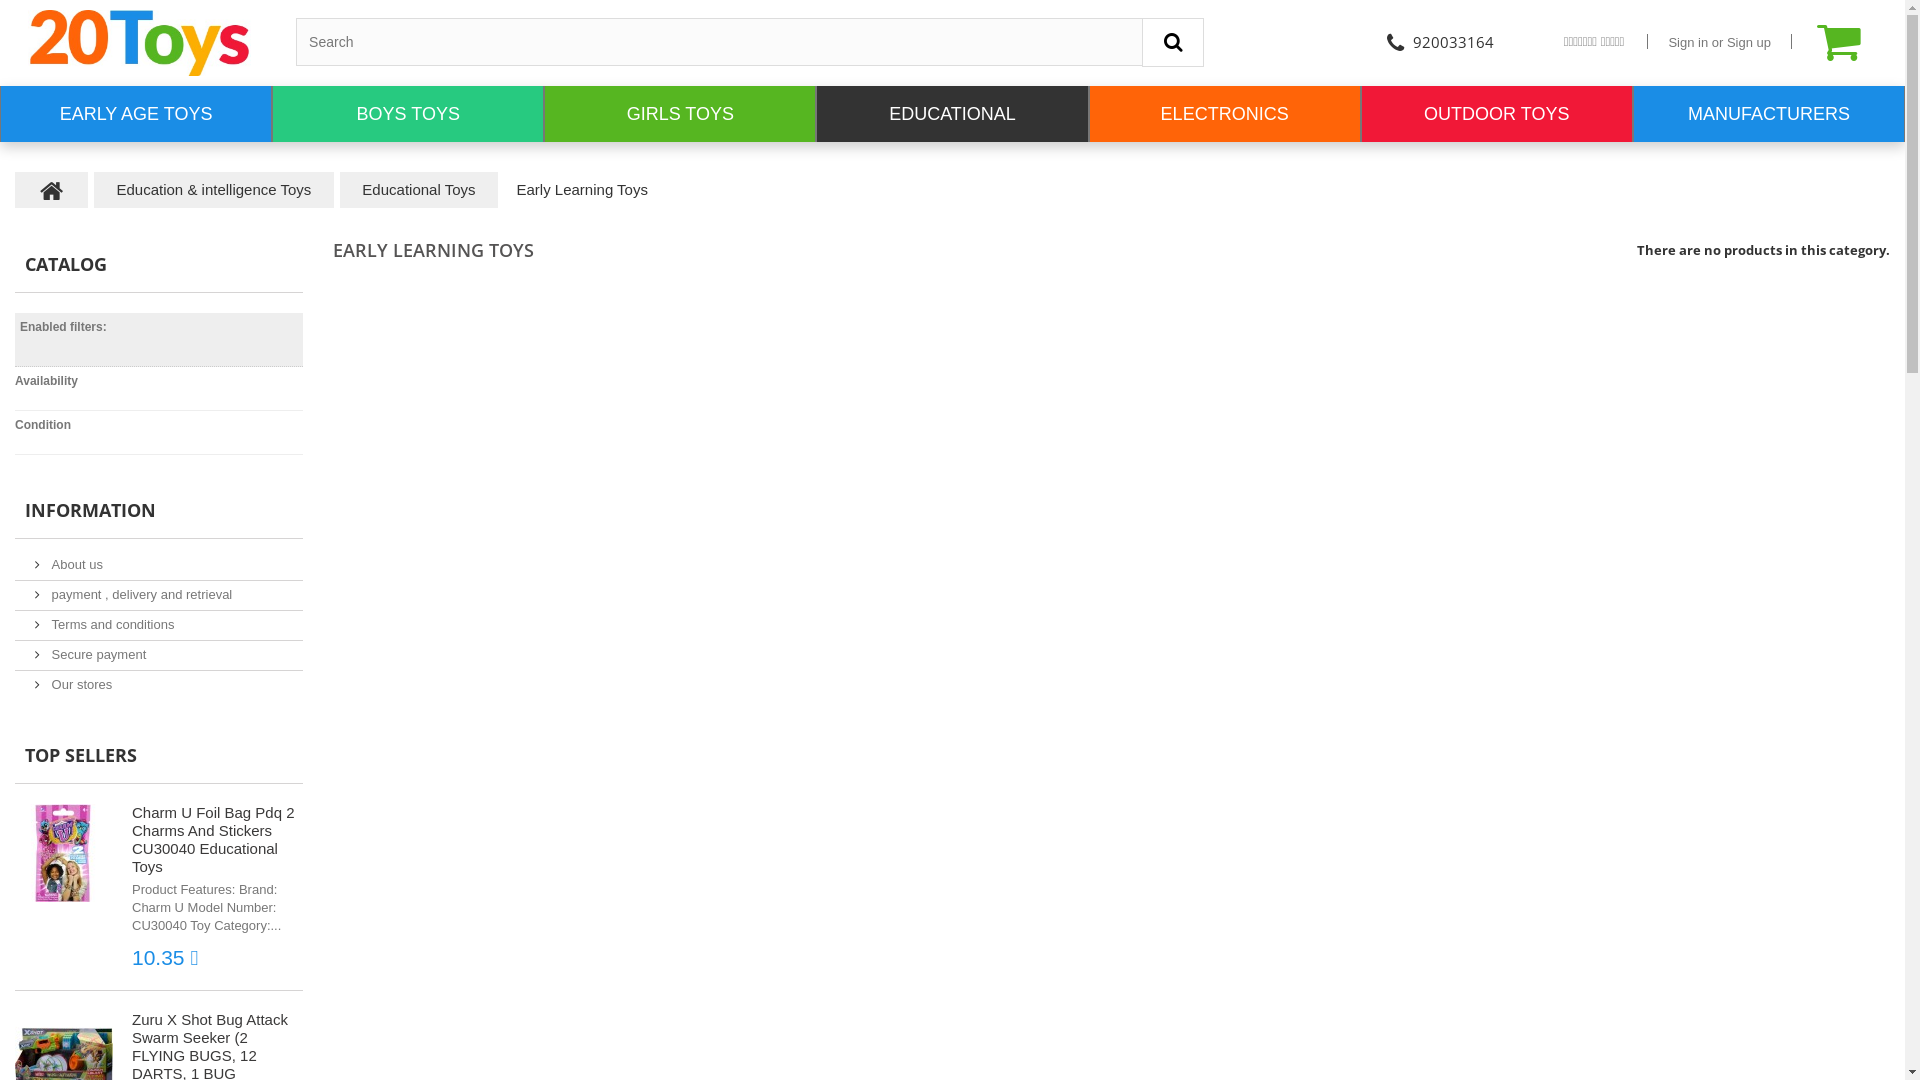 This screenshot has width=1920, height=1080. I want to click on 20Toys, so click(140, 43).